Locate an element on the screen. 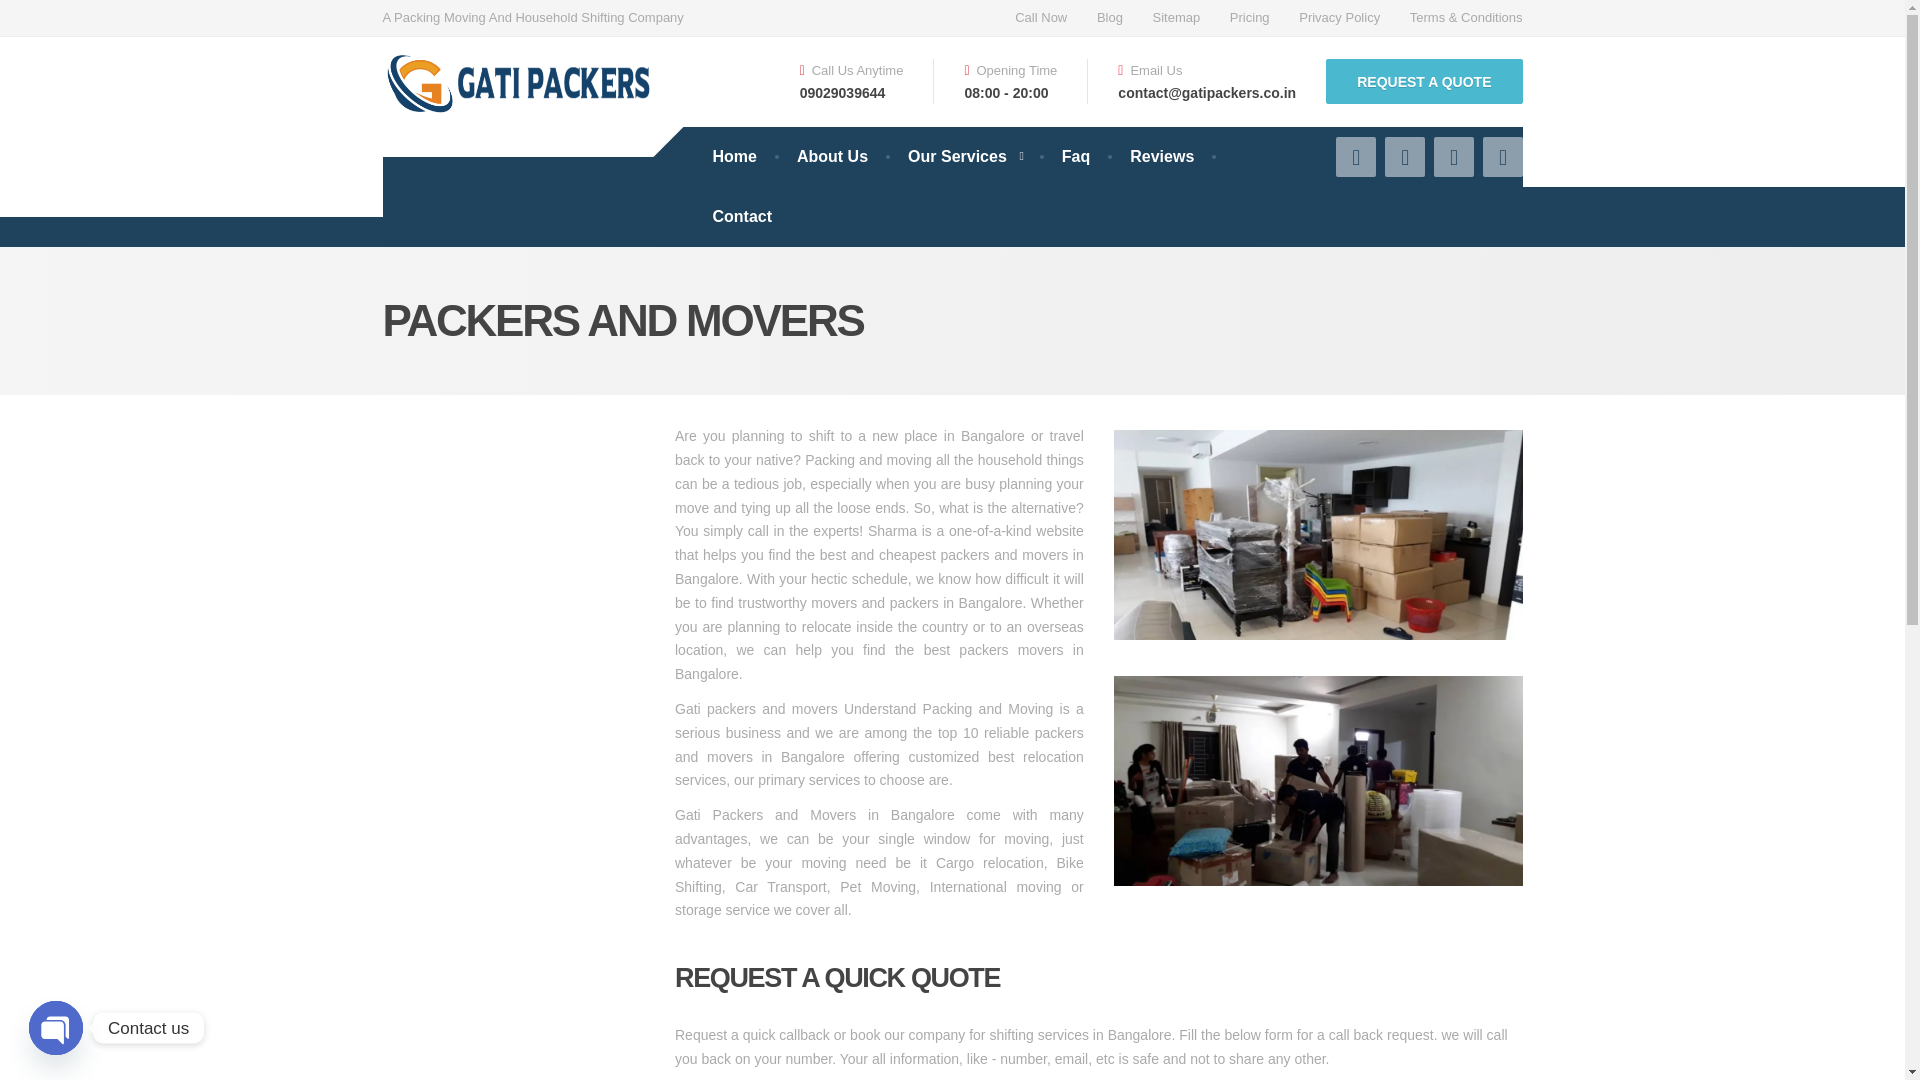  Packers And Movers 2 is located at coordinates (1318, 780).